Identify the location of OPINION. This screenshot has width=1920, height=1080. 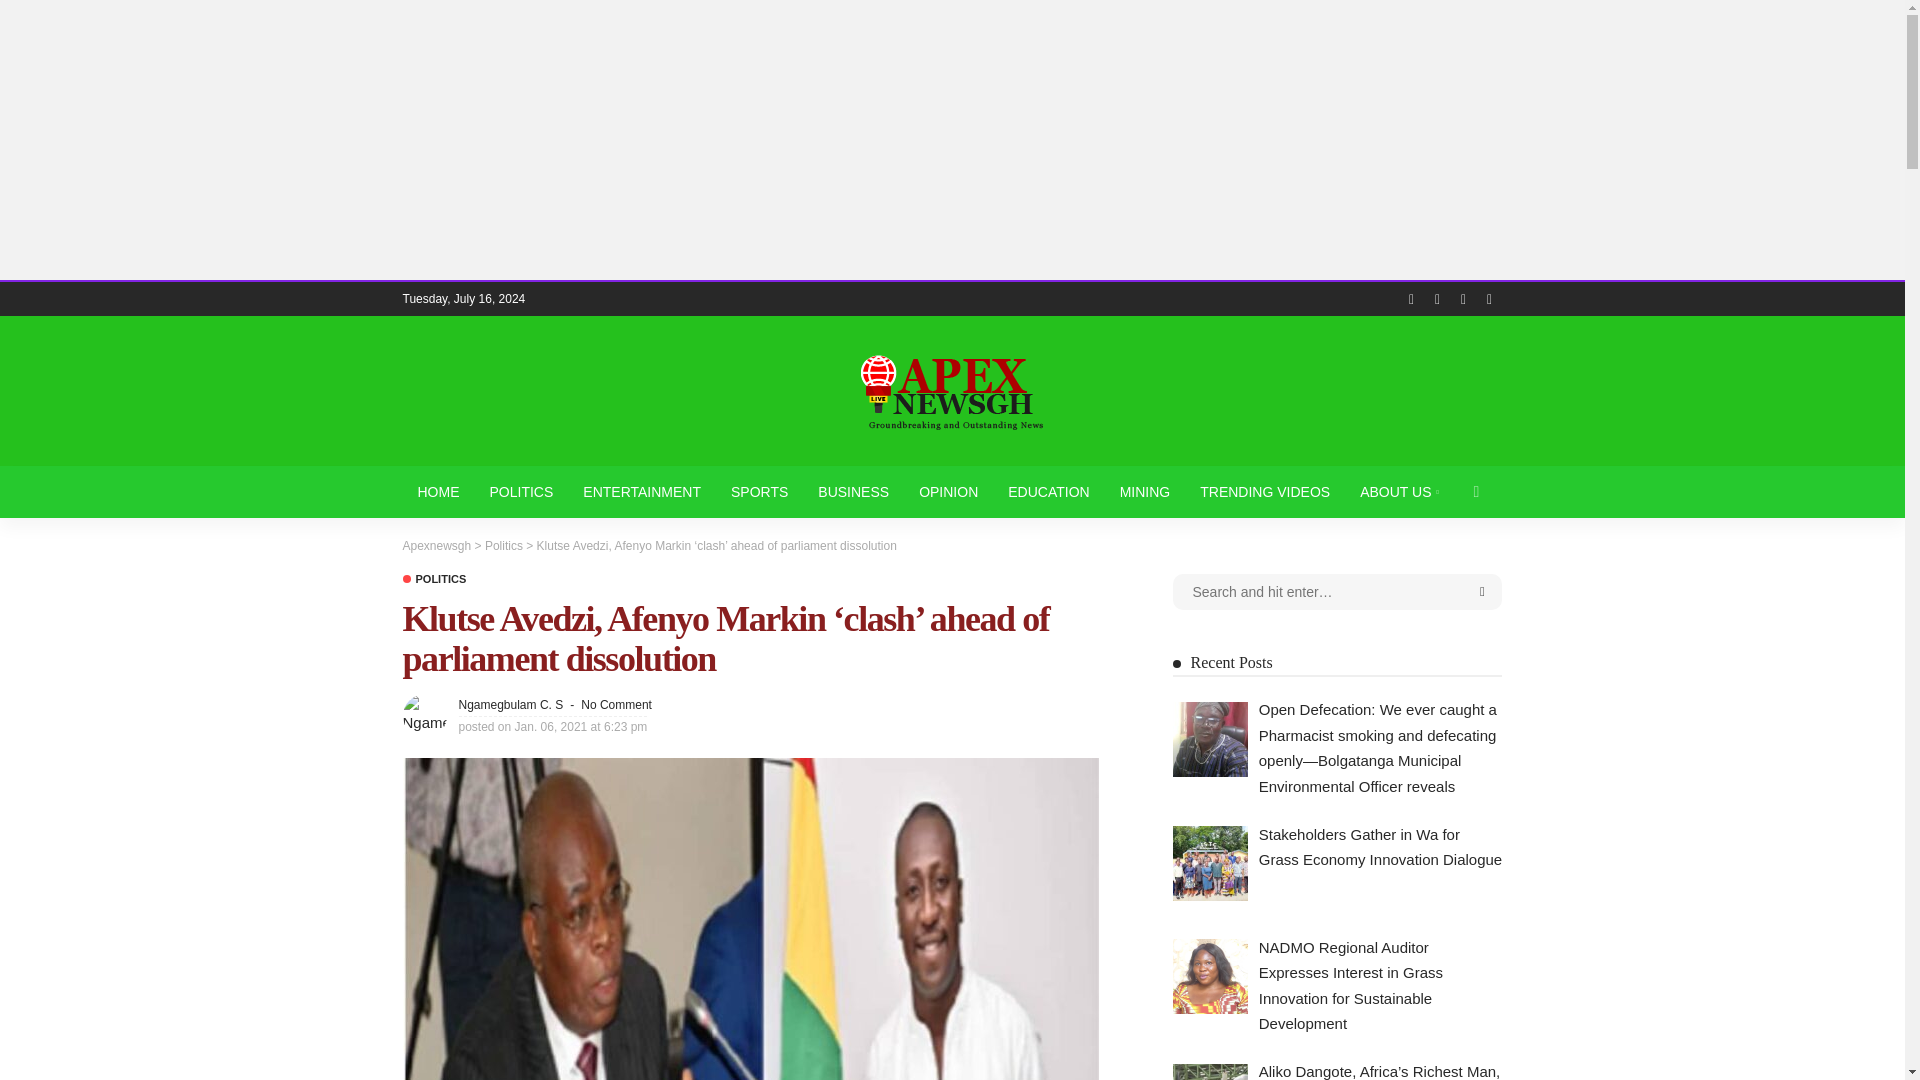
(948, 492).